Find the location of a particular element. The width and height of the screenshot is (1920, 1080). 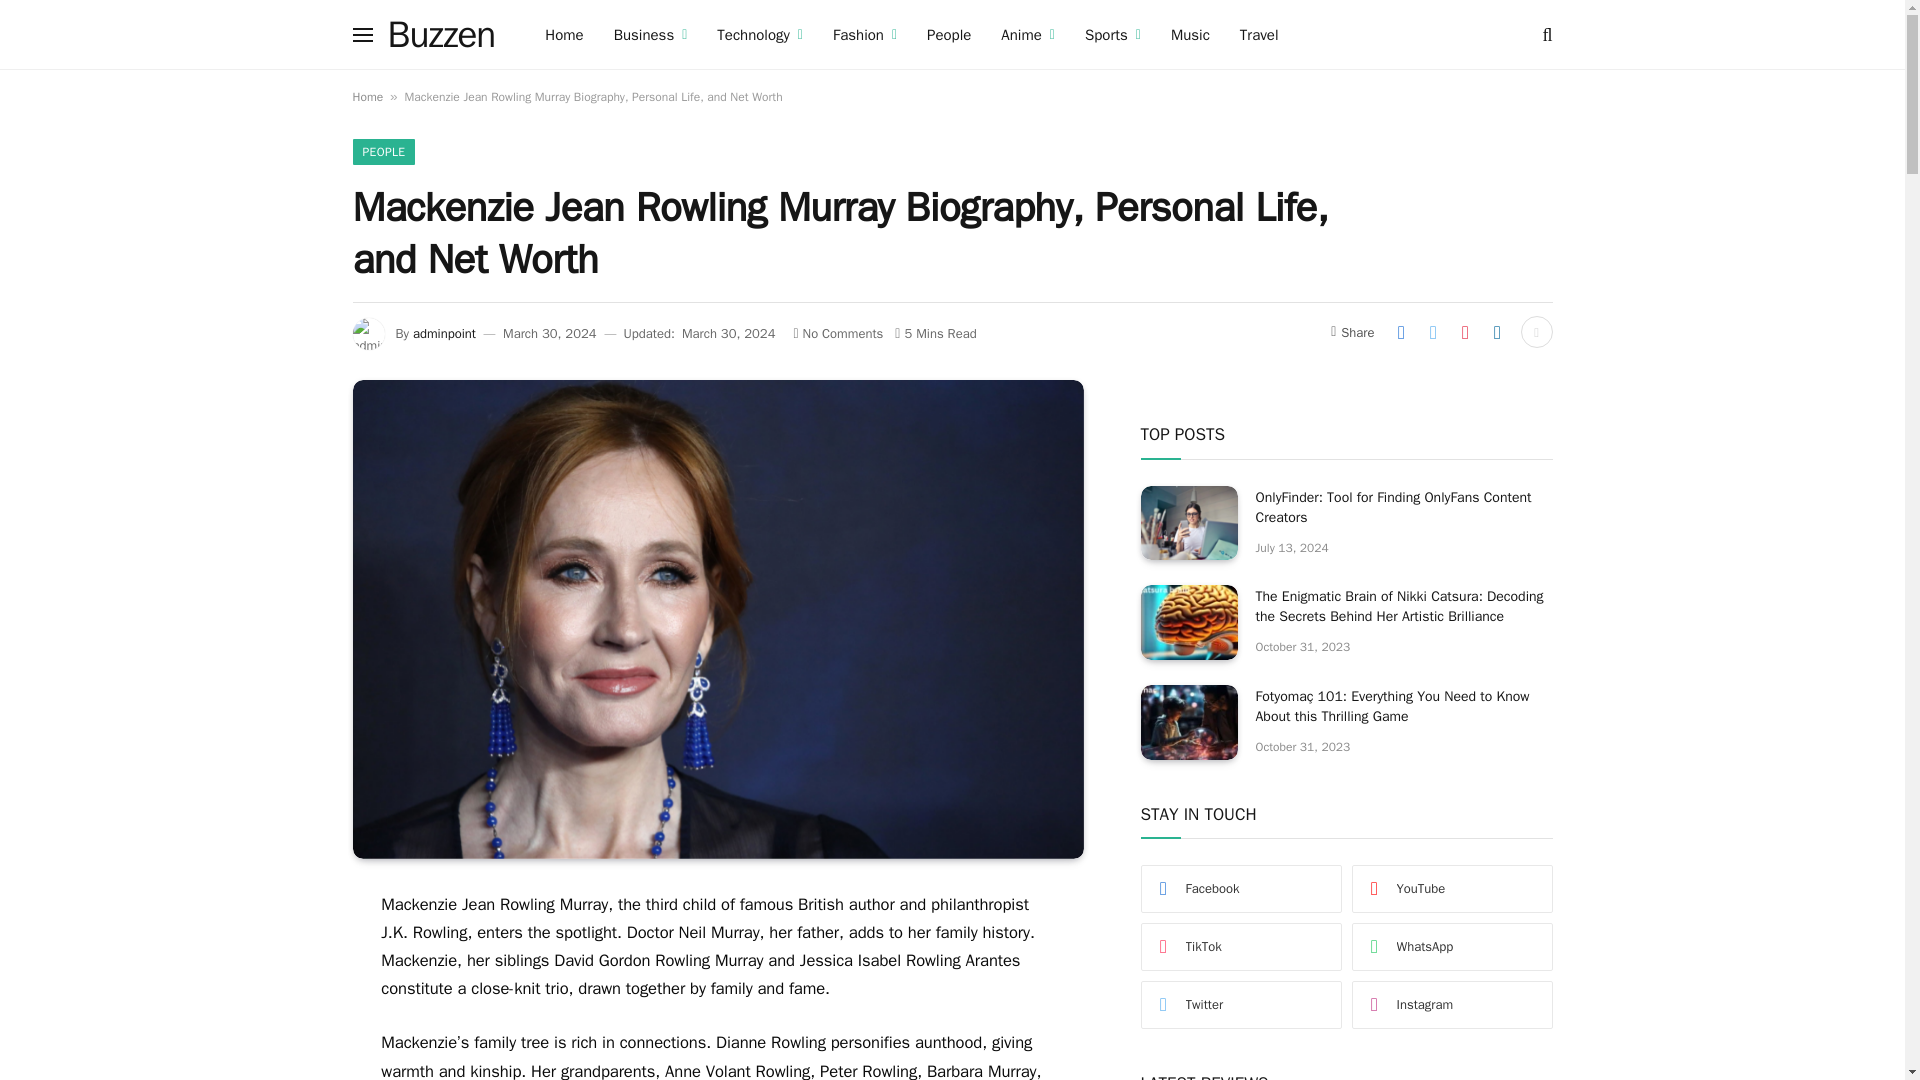

Posts by adminpoint is located at coordinates (444, 334).